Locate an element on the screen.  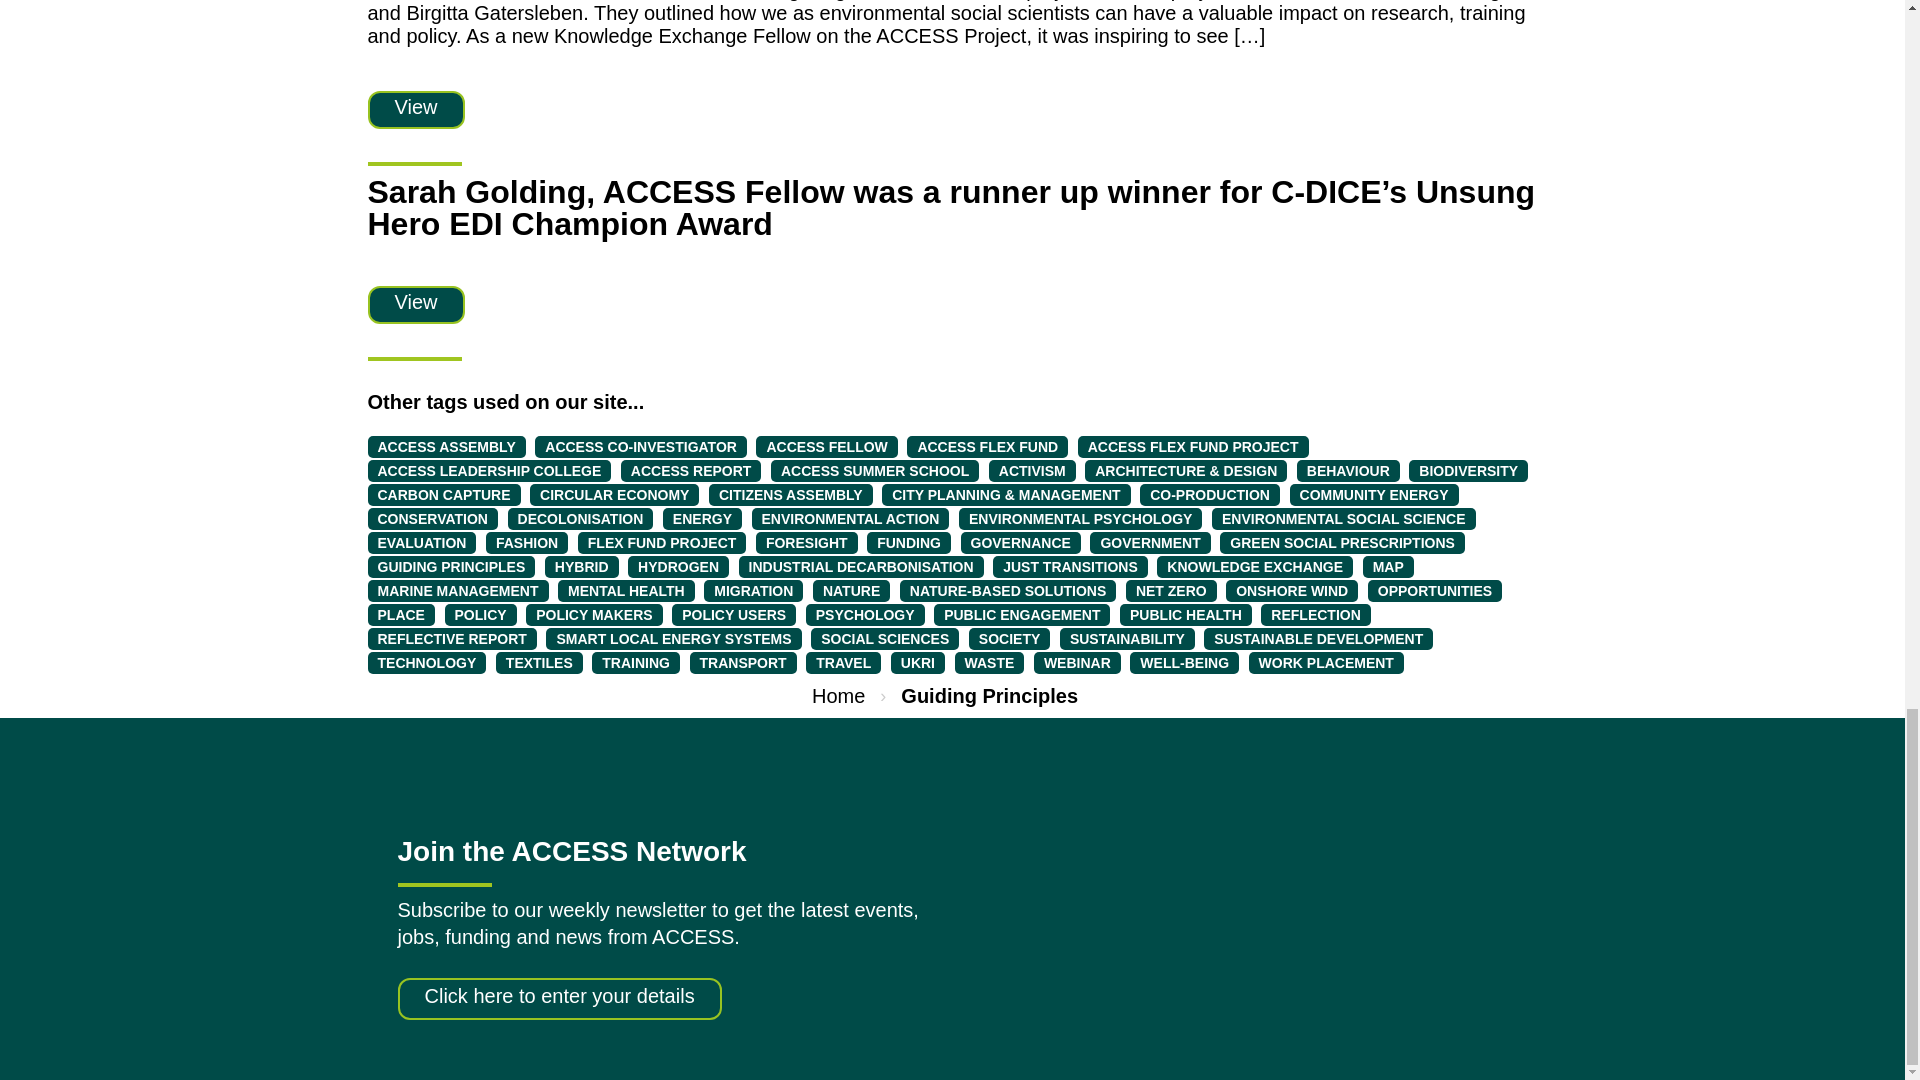
ACCESS Summer School is located at coordinates (875, 470).